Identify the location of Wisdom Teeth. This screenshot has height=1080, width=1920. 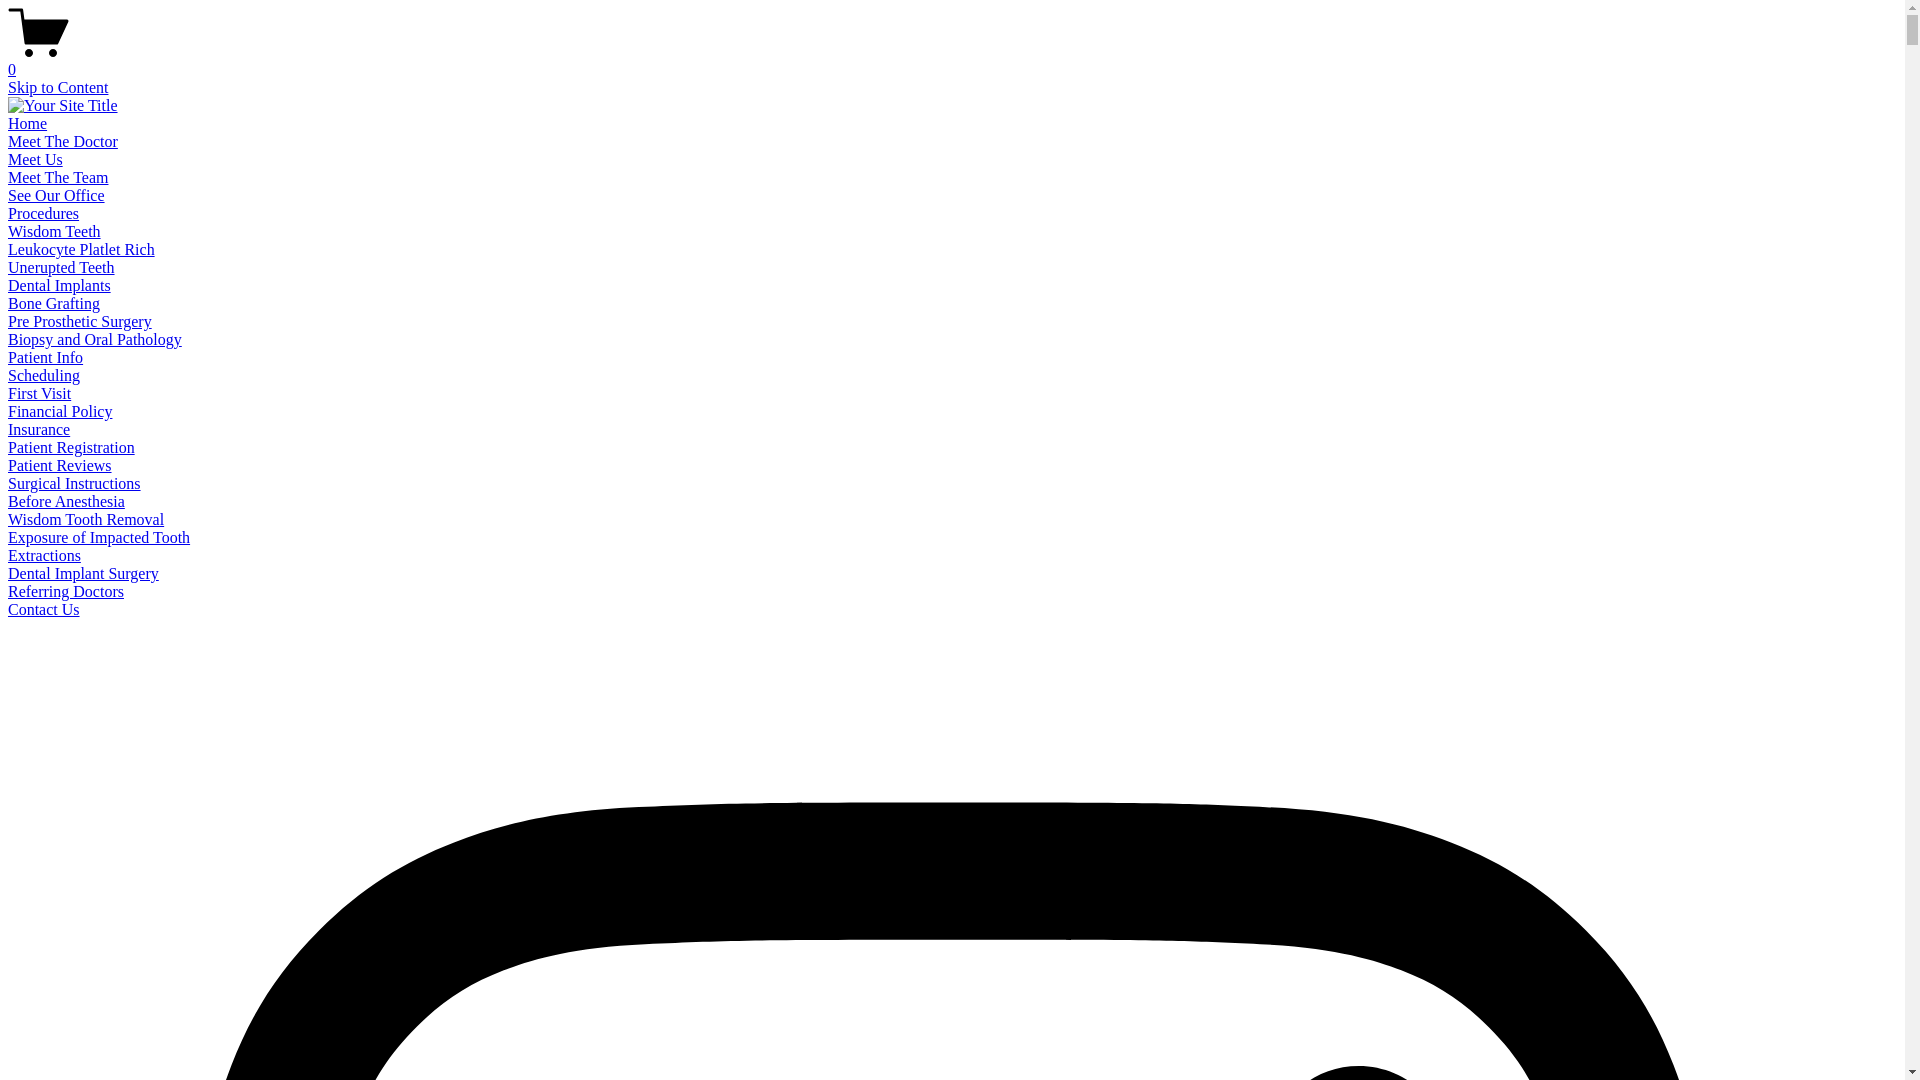
(54, 230).